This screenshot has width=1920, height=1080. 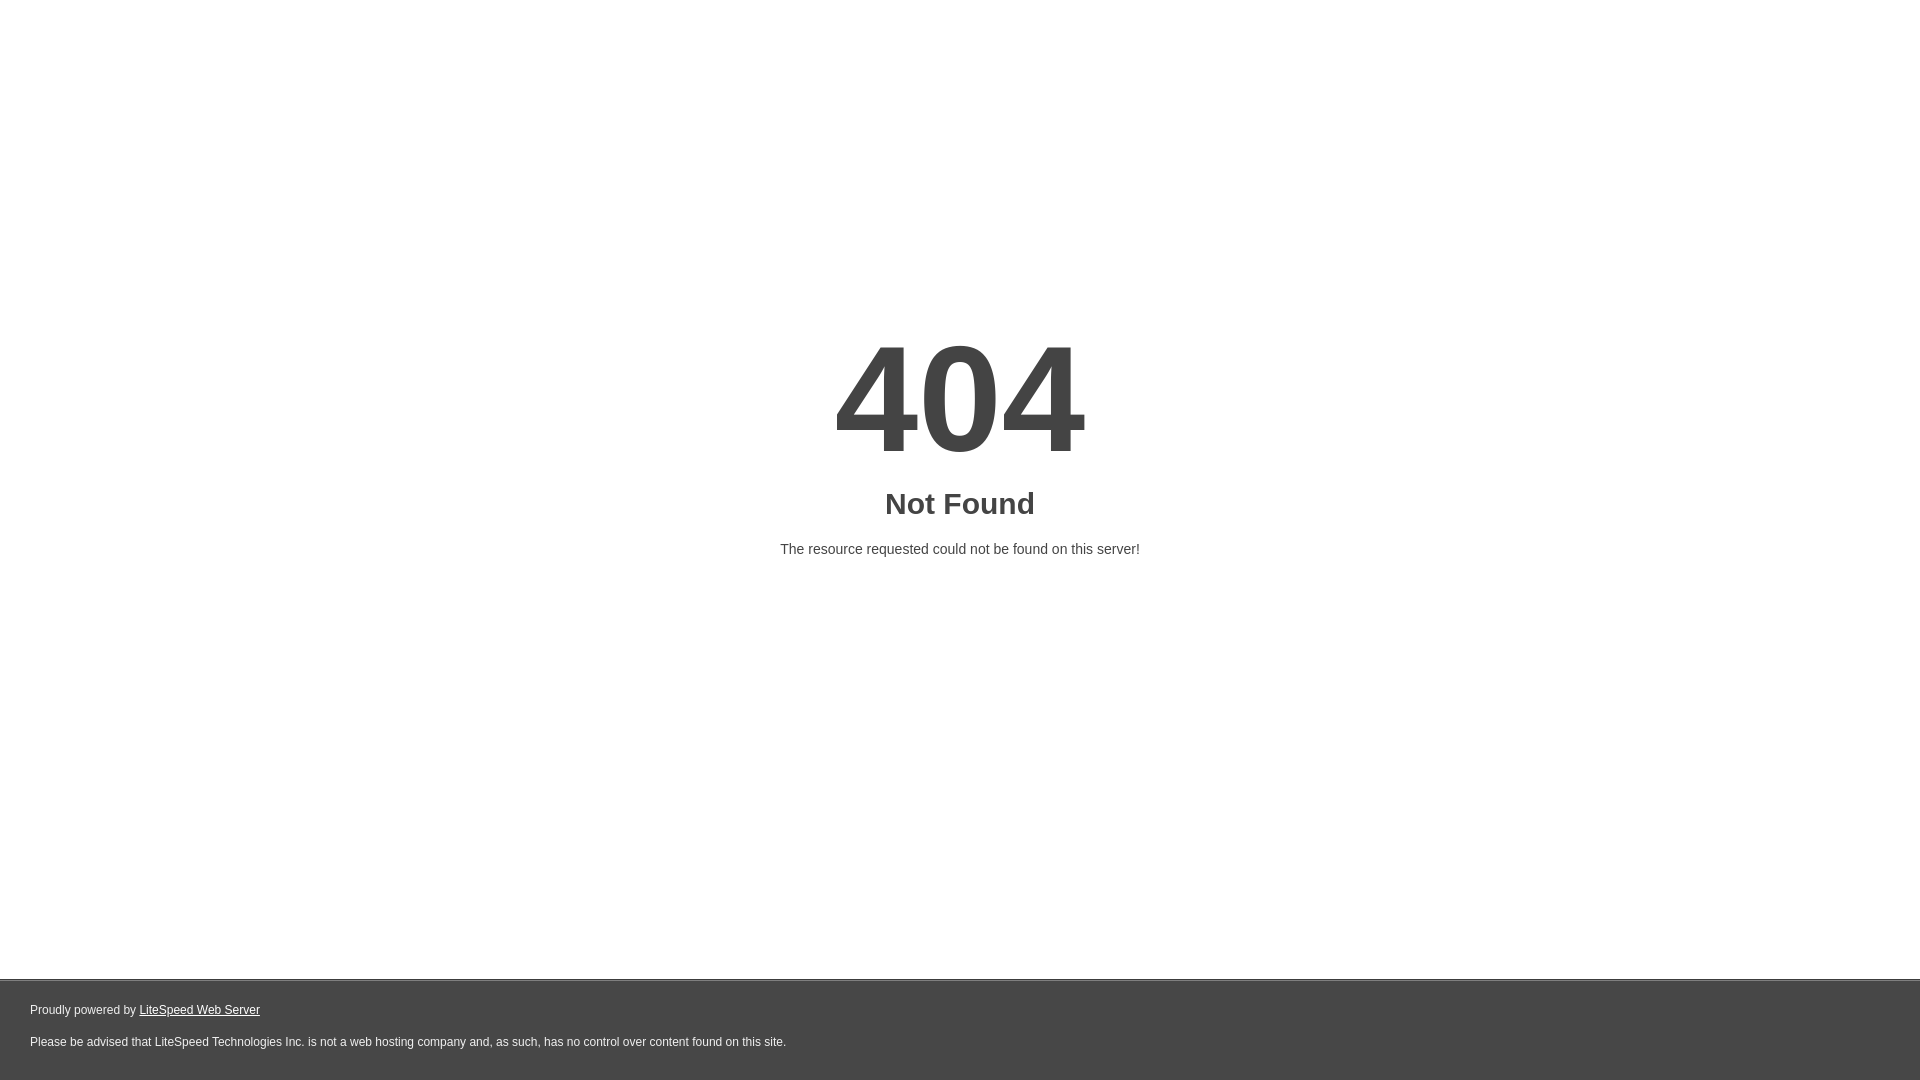 I want to click on LiteSpeed Web Server, so click(x=200, y=1010).